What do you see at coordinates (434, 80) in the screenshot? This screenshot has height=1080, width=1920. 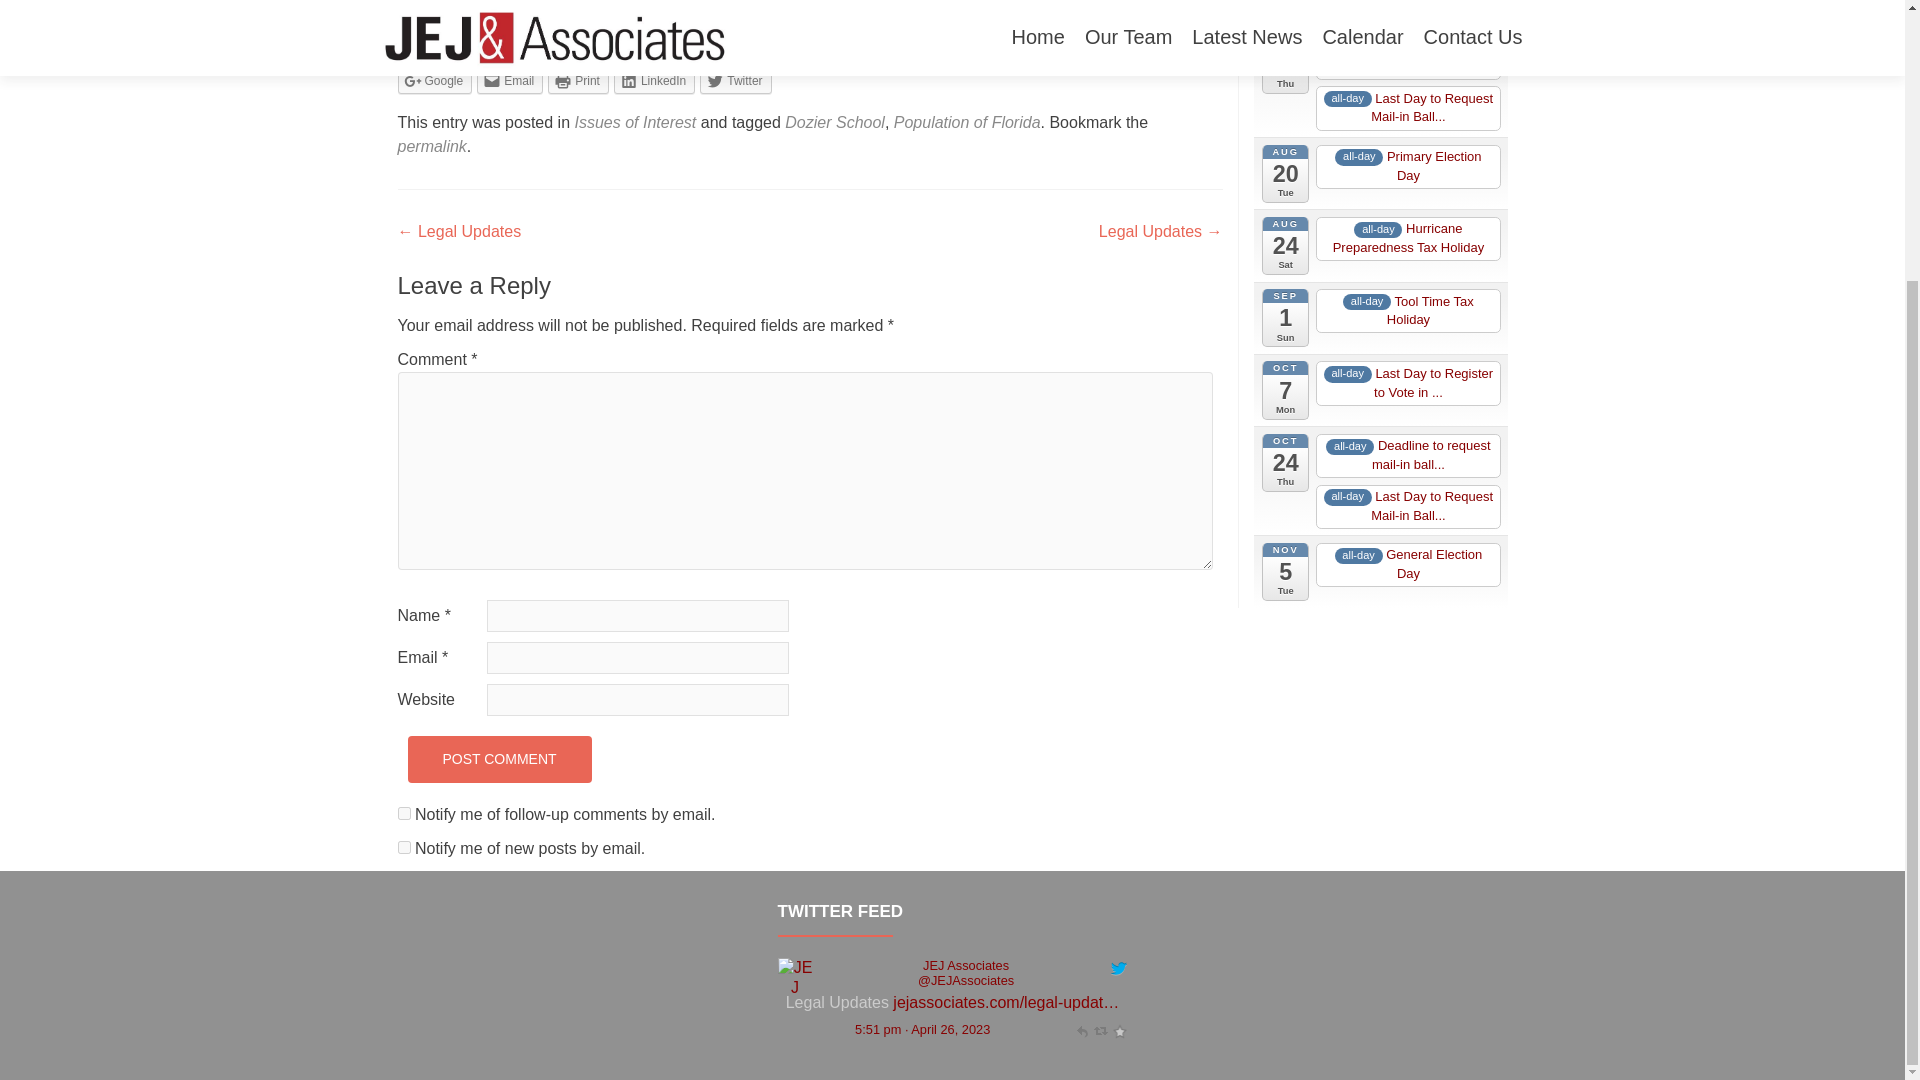 I see `Google` at bounding box center [434, 80].